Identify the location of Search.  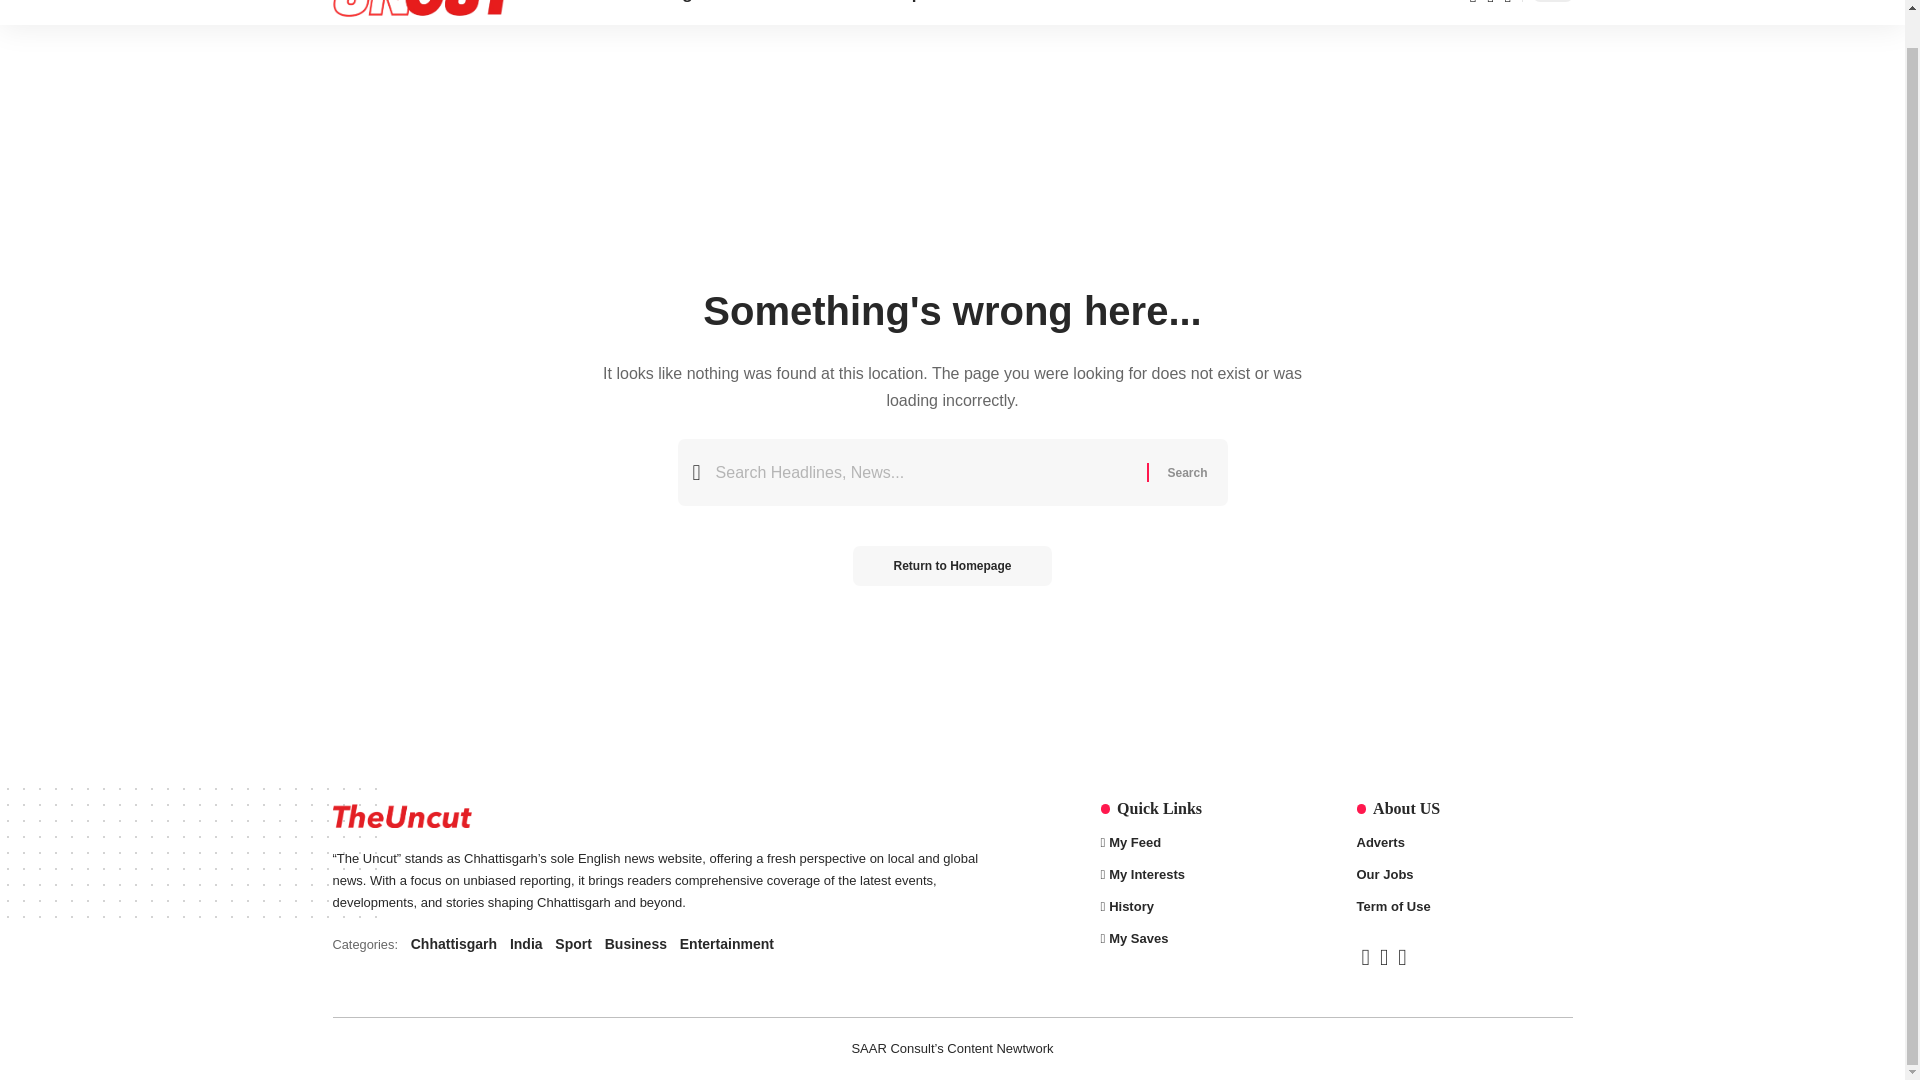
(926, 12).